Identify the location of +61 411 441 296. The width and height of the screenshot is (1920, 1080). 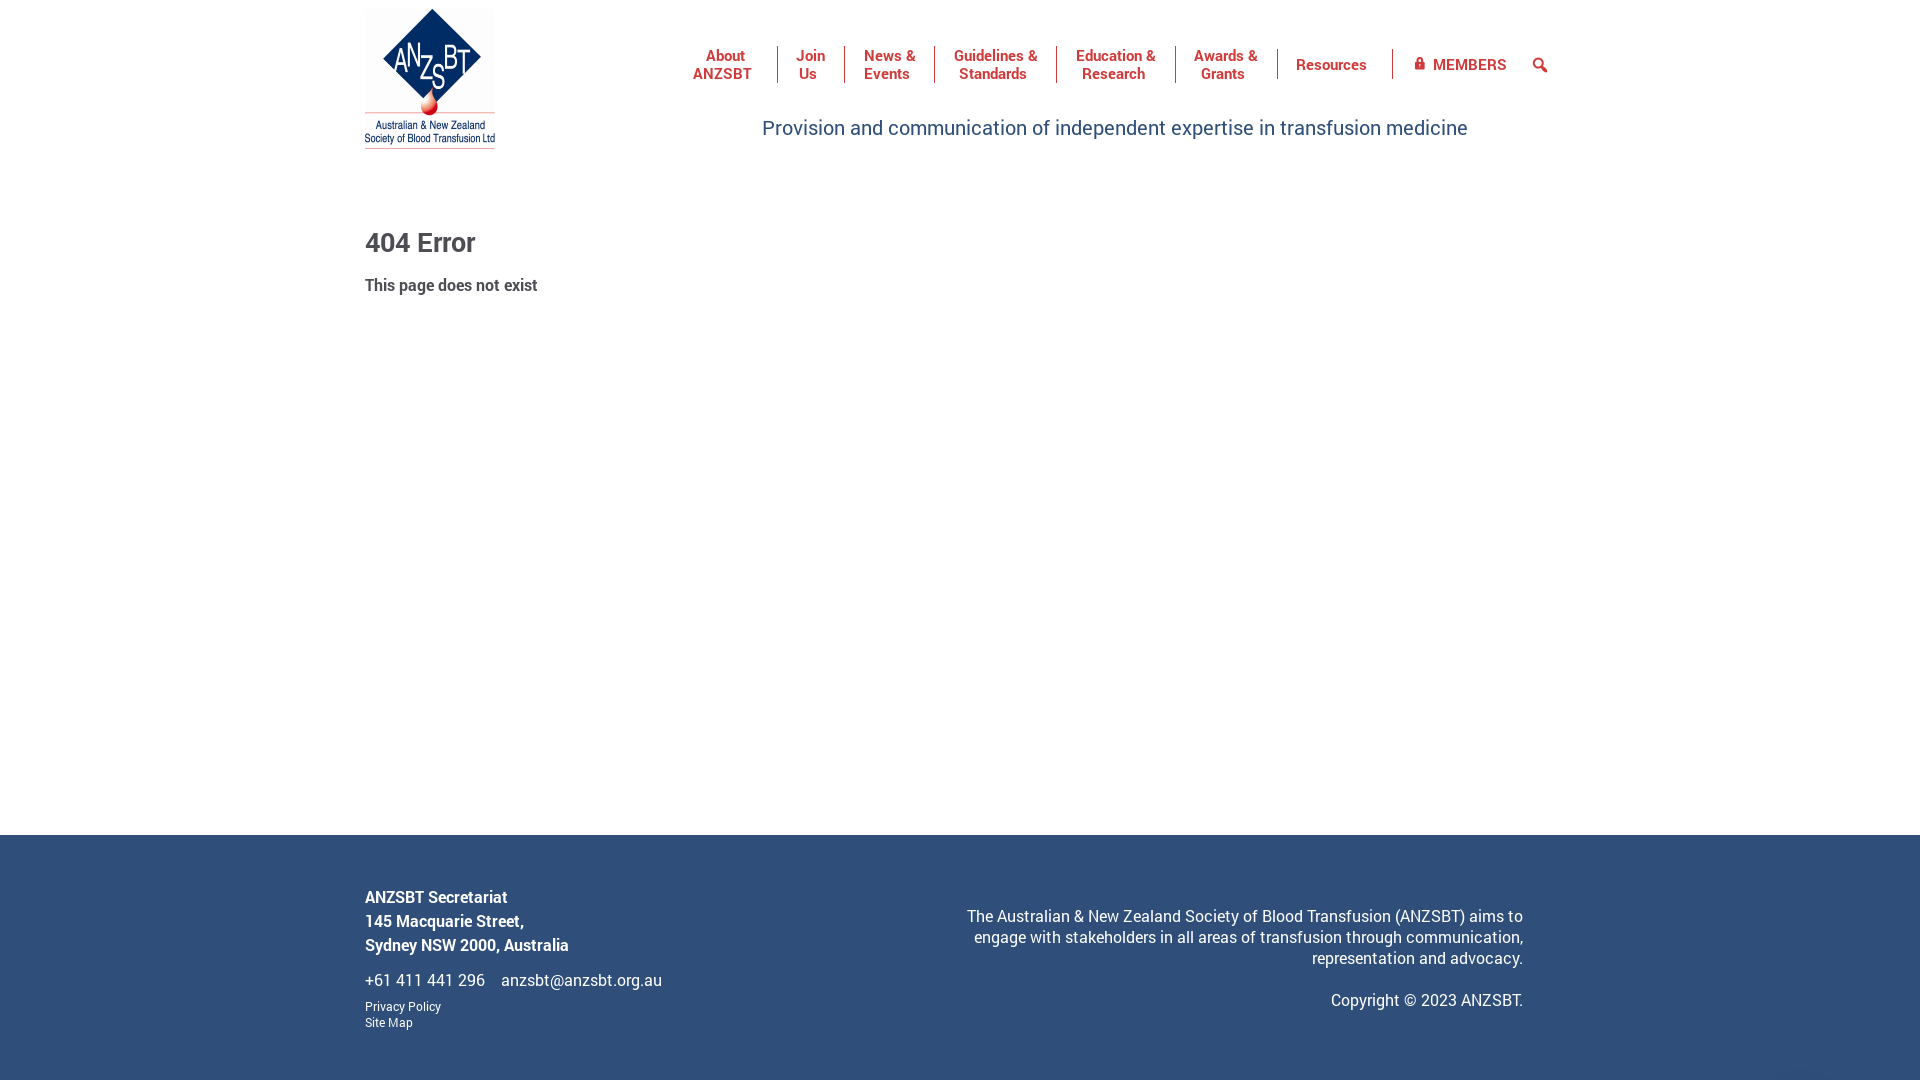
(425, 980).